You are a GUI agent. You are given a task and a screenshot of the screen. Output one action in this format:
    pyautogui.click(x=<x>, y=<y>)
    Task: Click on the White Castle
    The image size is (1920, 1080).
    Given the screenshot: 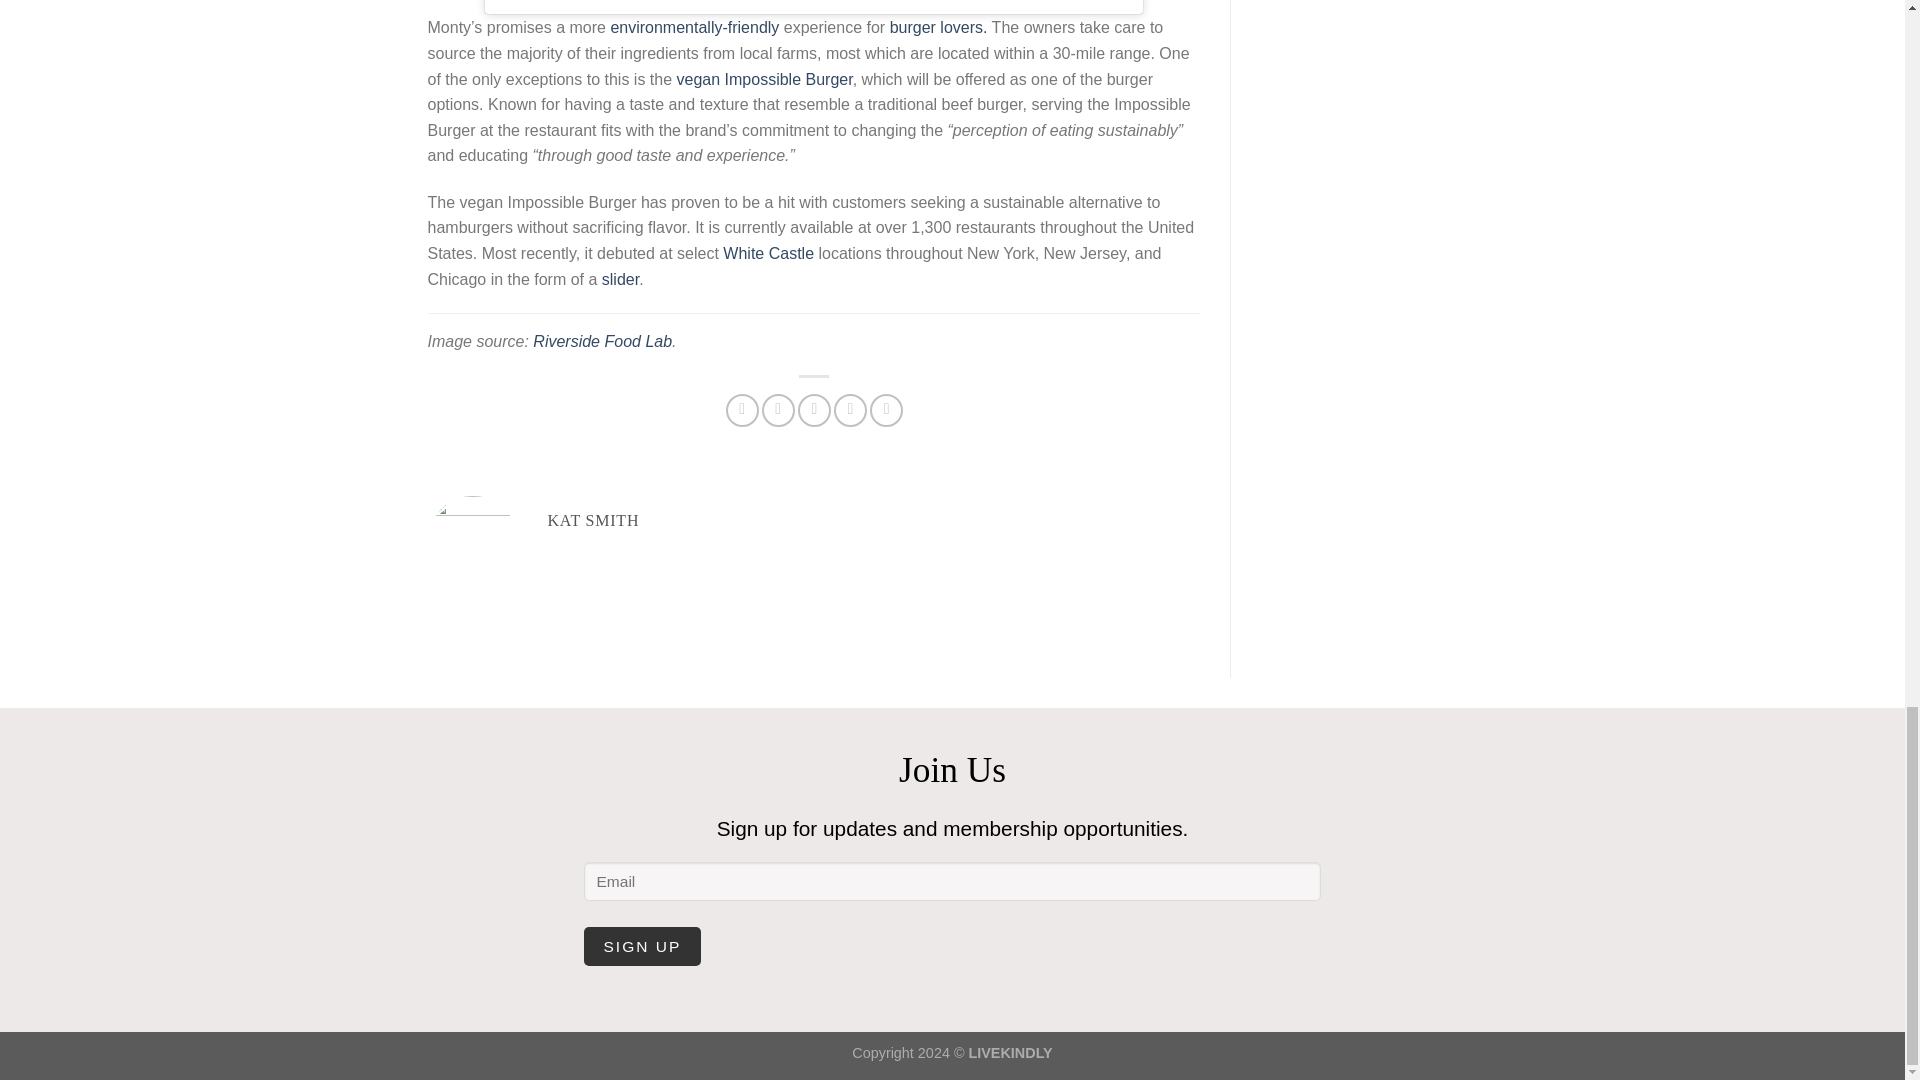 What is the action you would take?
    pyautogui.click(x=768, y=254)
    